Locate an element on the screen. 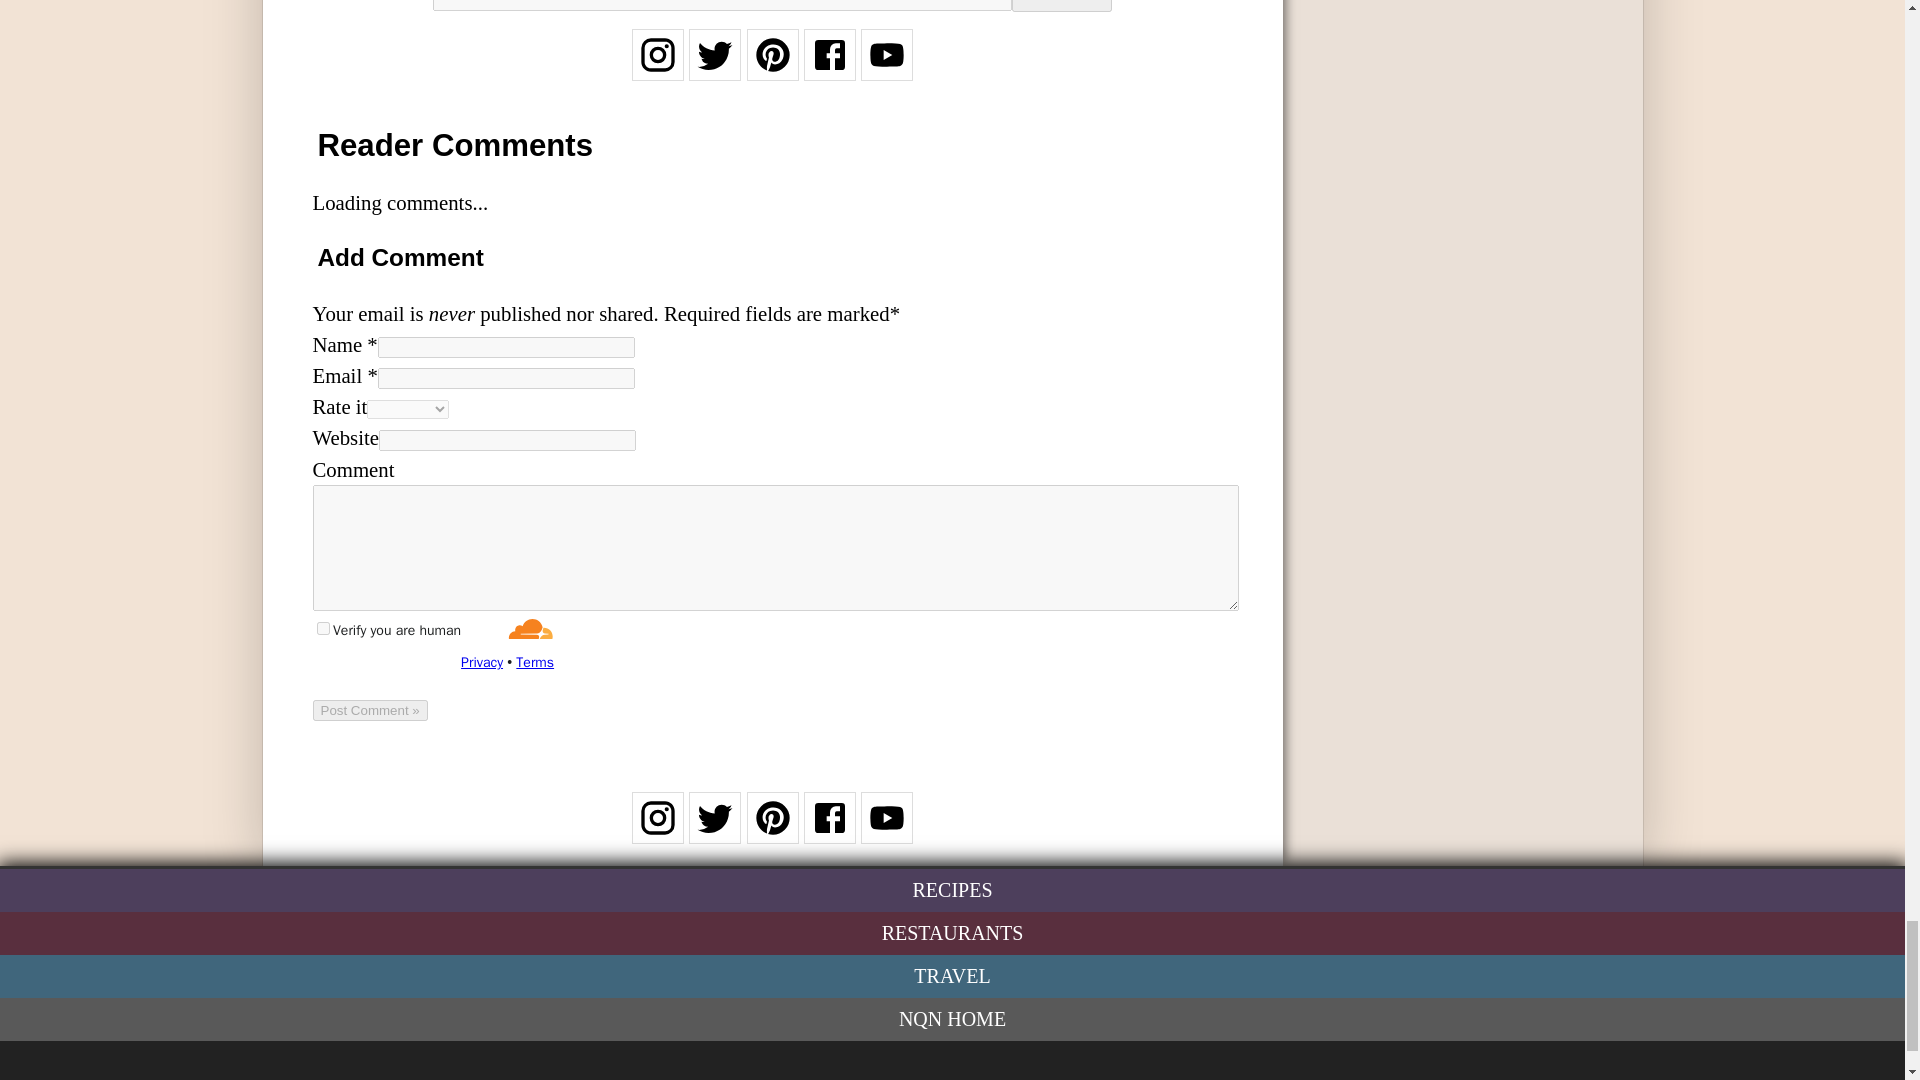 The image size is (1920, 1080). Follow on Facebook is located at coordinates (830, 830).